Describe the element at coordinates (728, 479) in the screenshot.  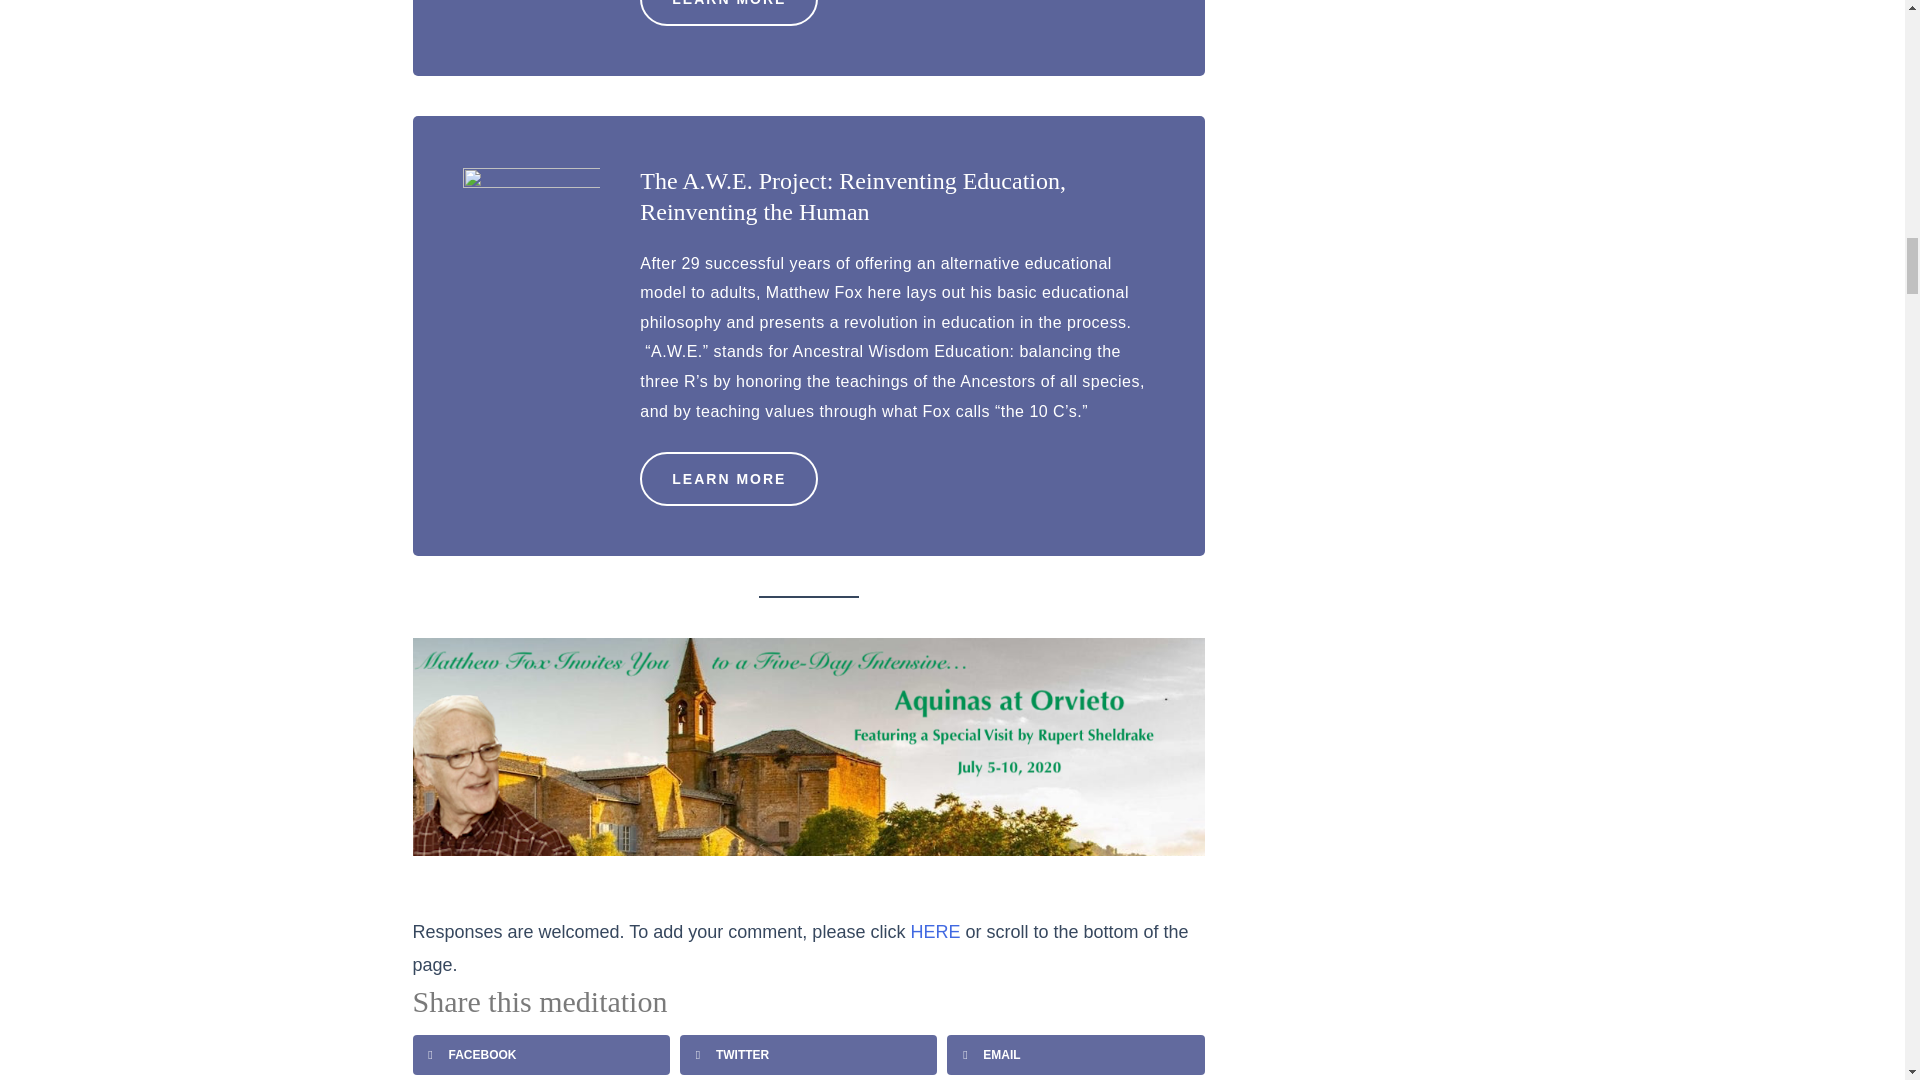
I see `LEARN MORE` at that location.